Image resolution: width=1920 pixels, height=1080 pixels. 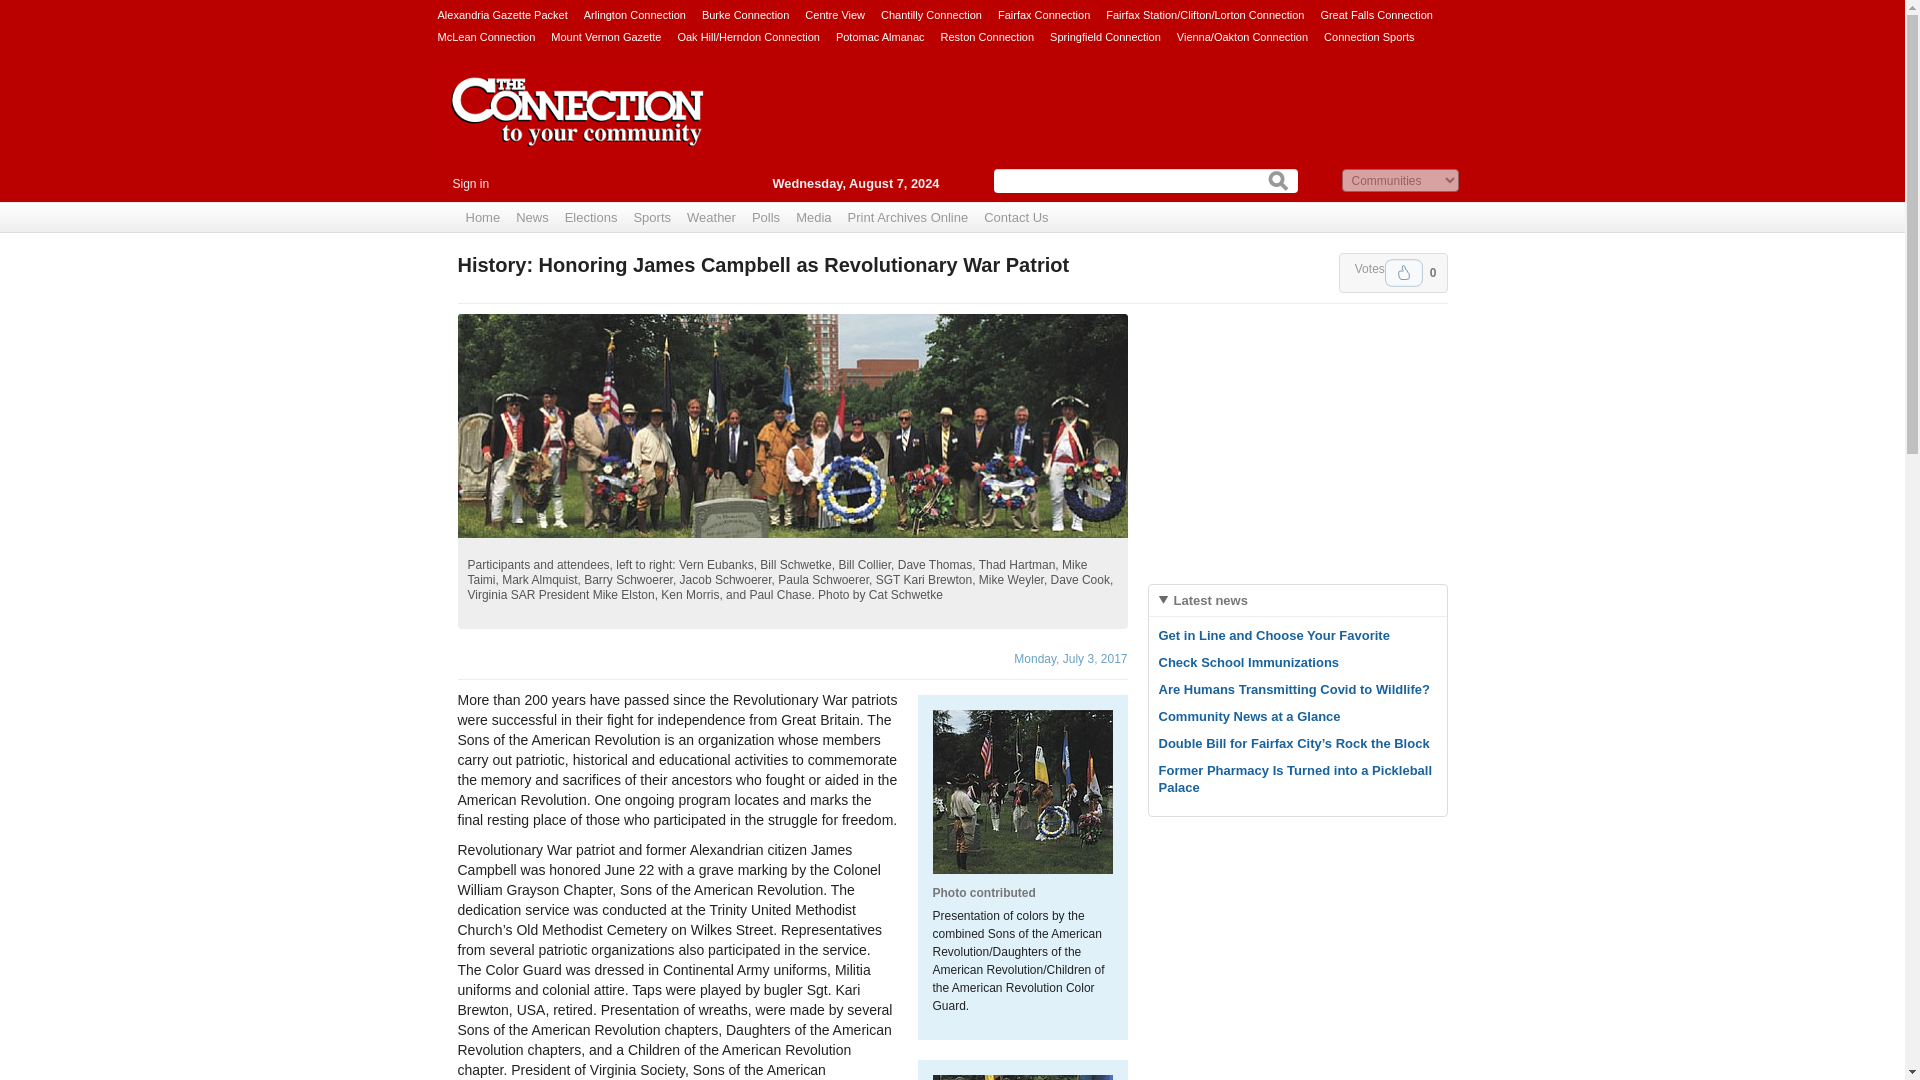 I want to click on Burke Connection, so click(x=746, y=14).